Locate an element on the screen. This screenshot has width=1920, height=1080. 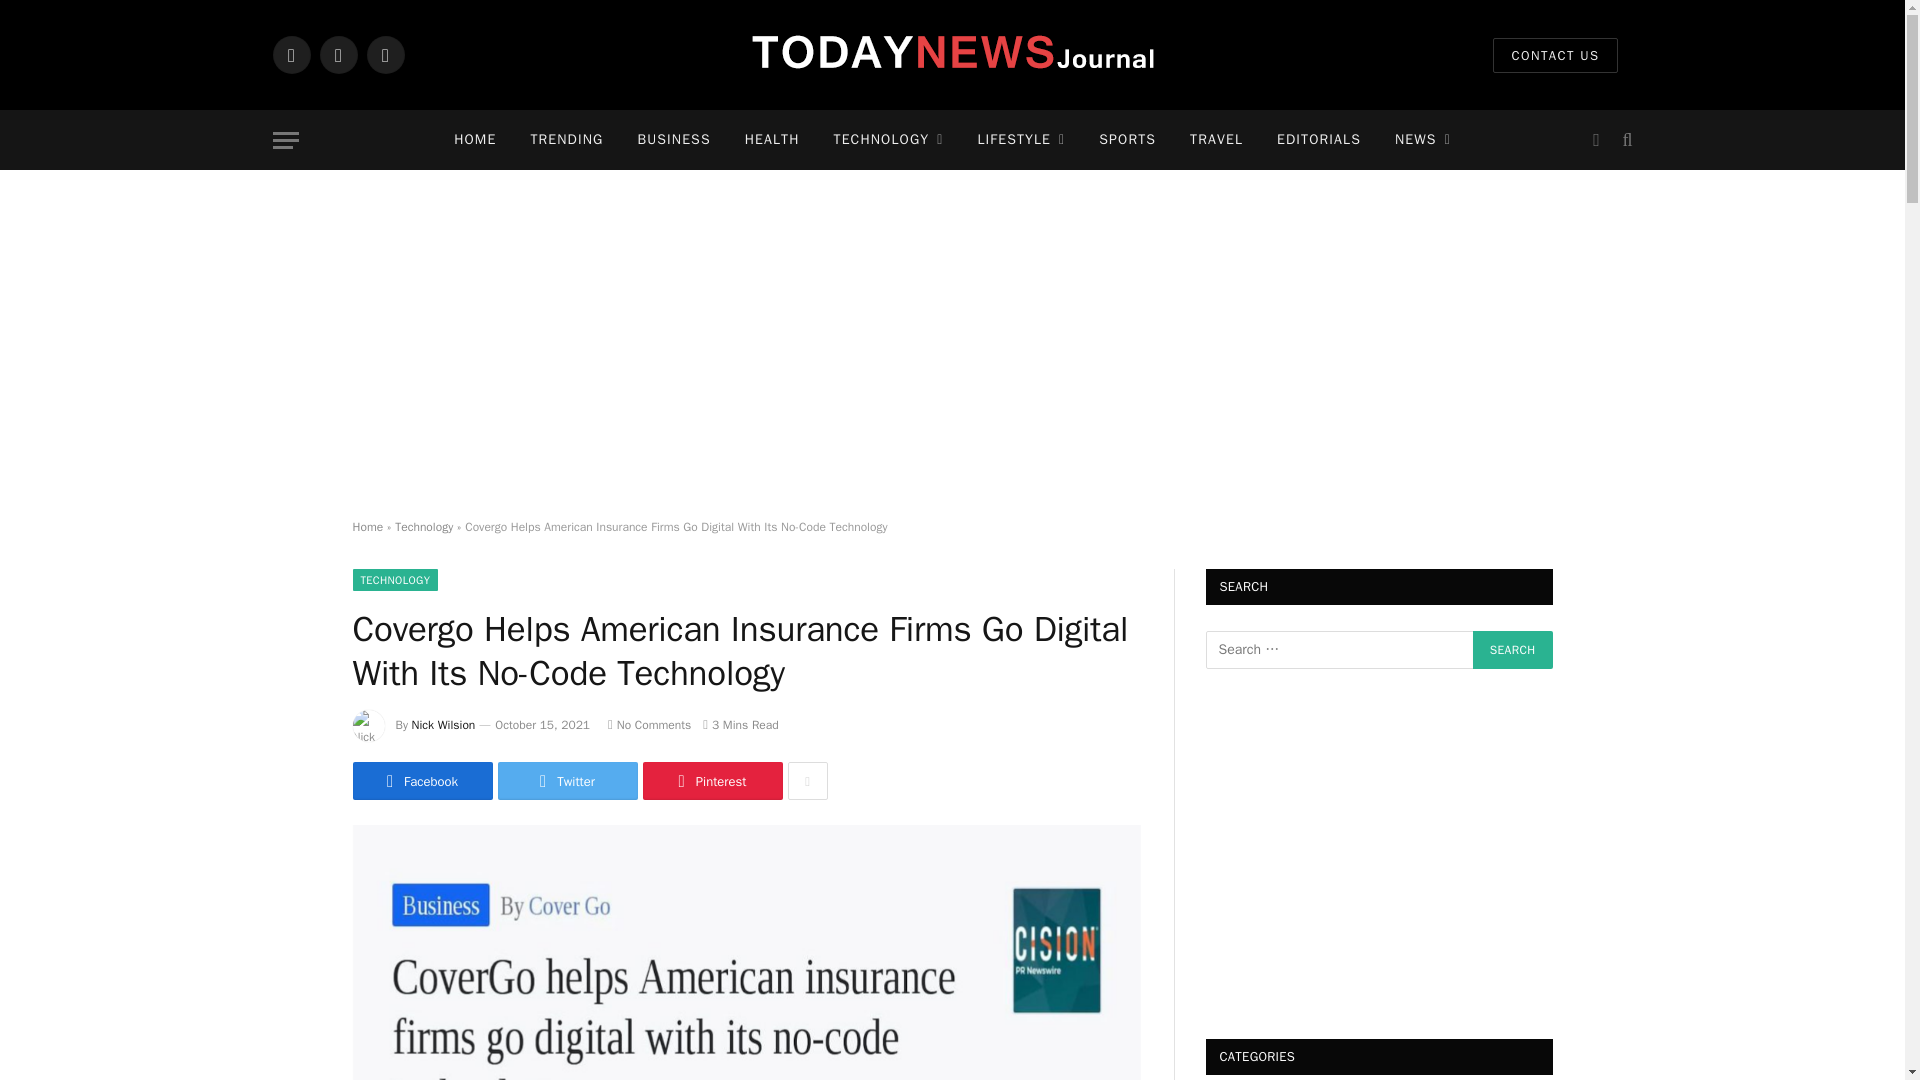
Home is located at coordinates (366, 526).